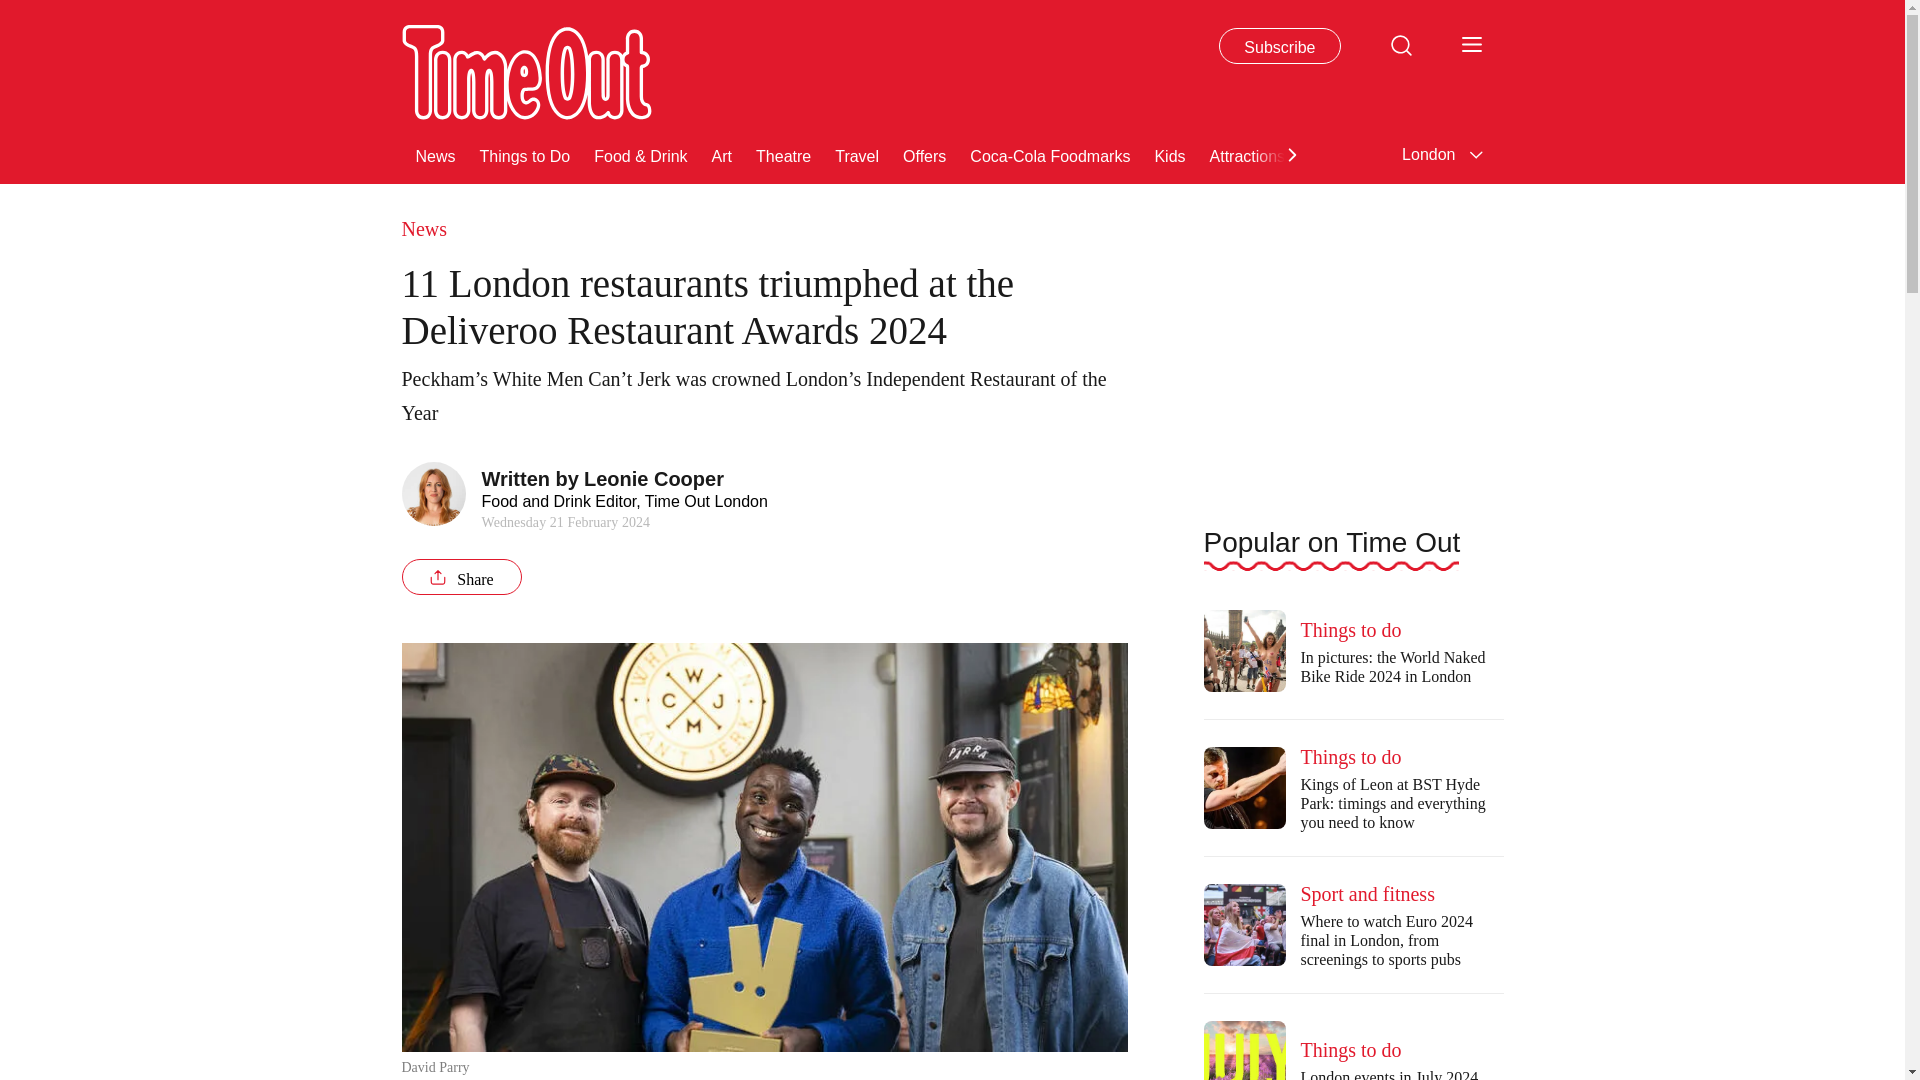  Describe the element at coordinates (1400, 44) in the screenshot. I see `Search` at that location.